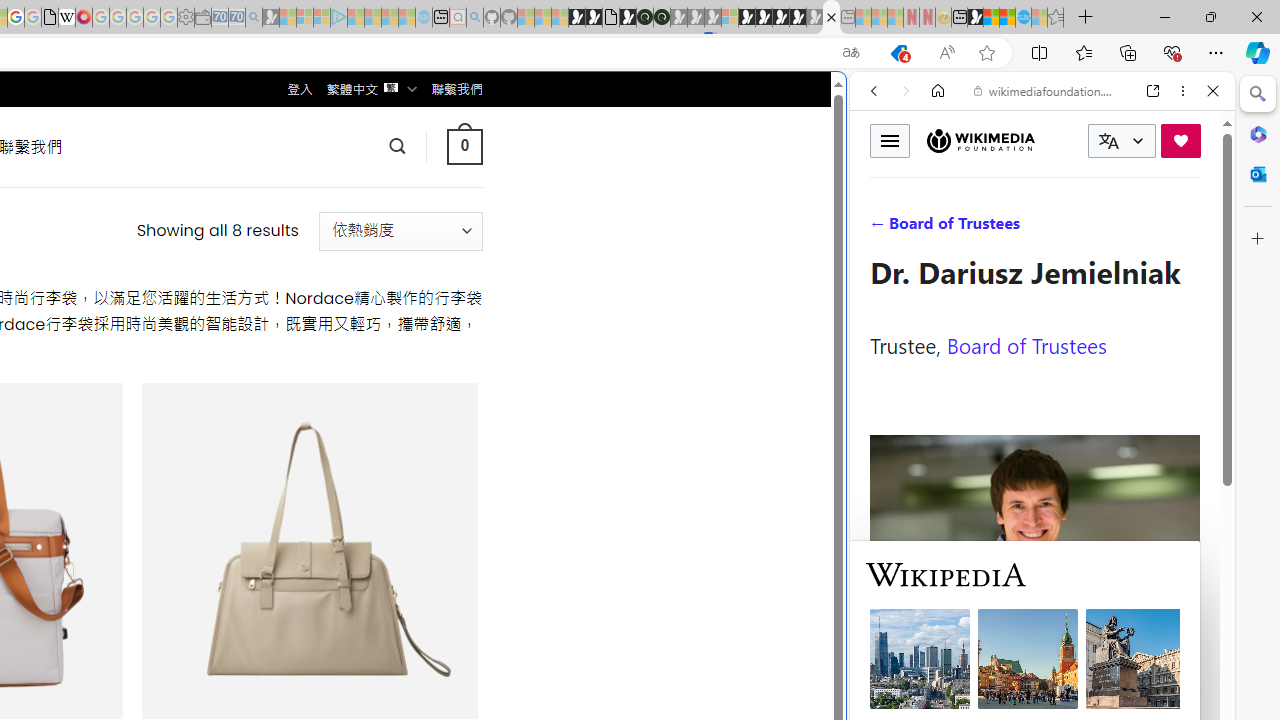  Describe the element at coordinates (344, 426) in the screenshot. I see `Play Cave FRVR in your browser | Games from Microsoft Start` at that location.